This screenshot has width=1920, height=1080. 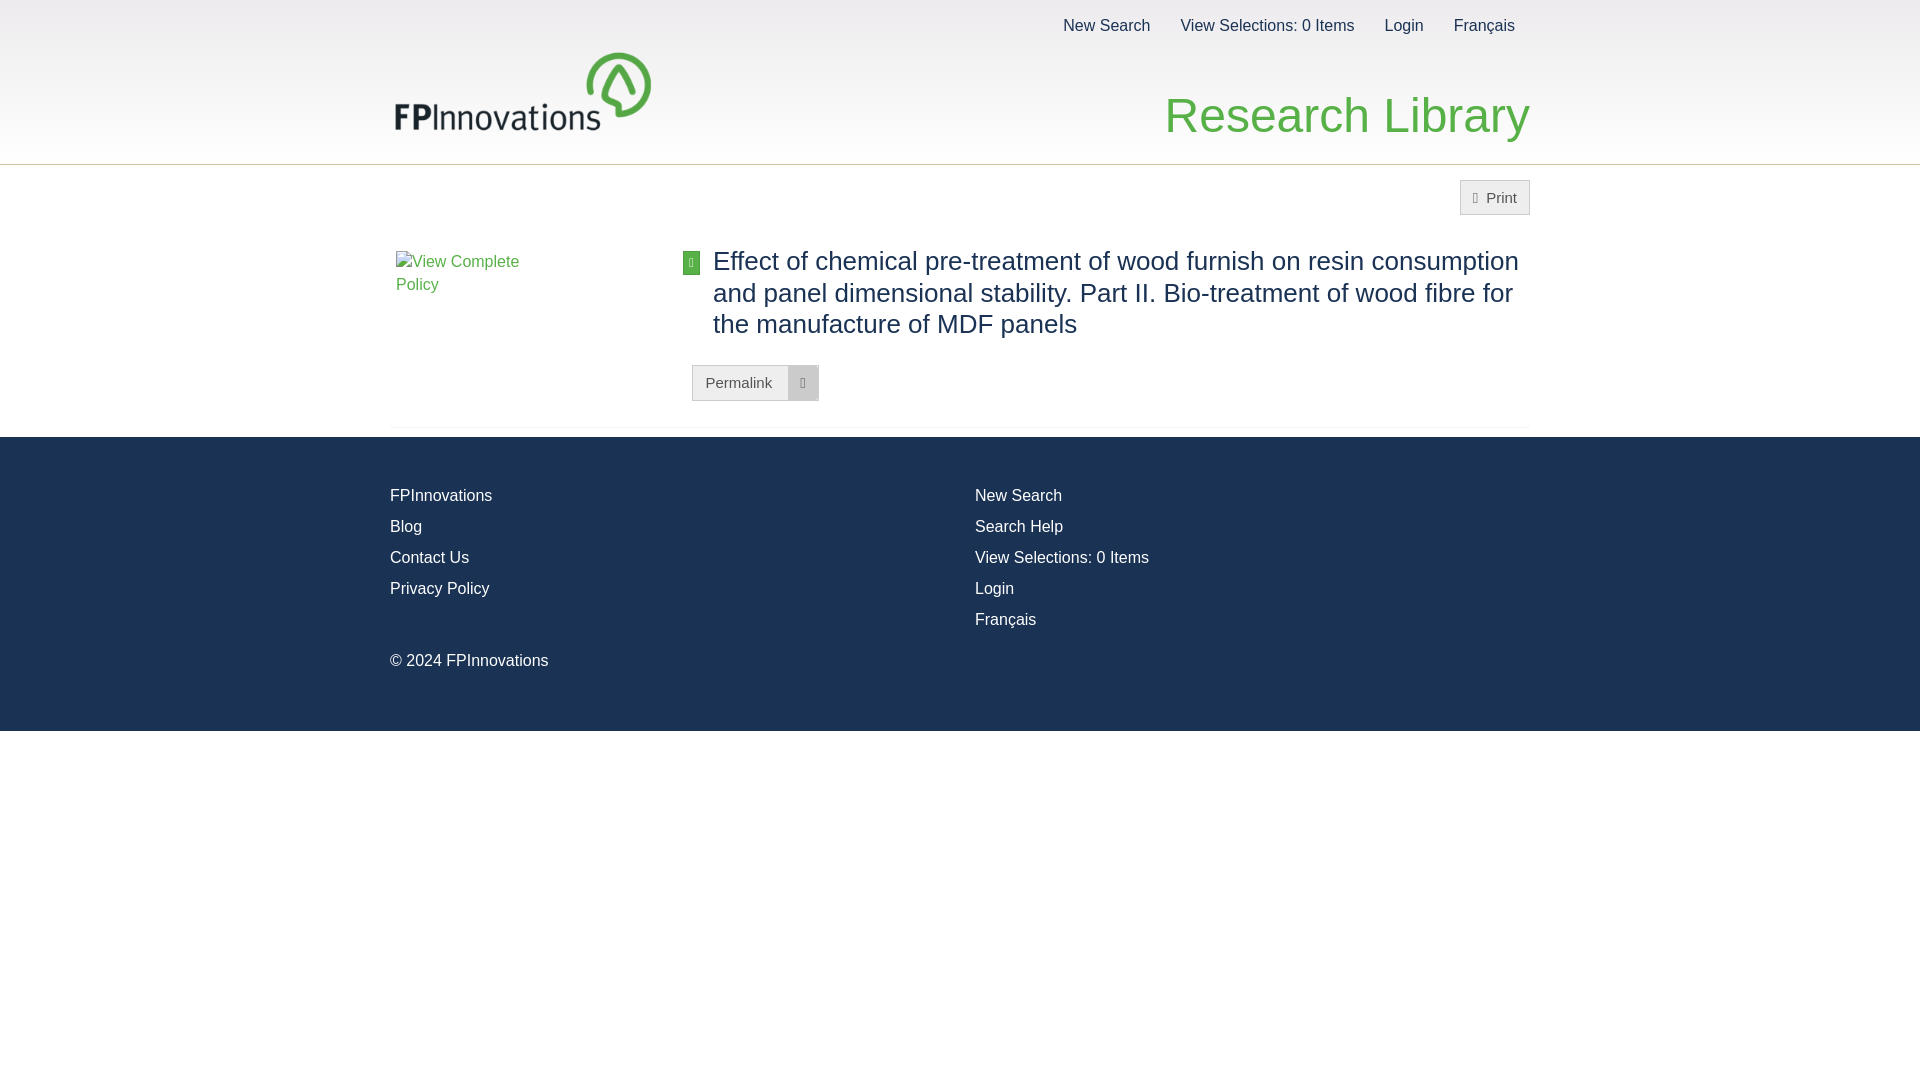 What do you see at coordinates (1018, 496) in the screenshot?
I see `New Search` at bounding box center [1018, 496].